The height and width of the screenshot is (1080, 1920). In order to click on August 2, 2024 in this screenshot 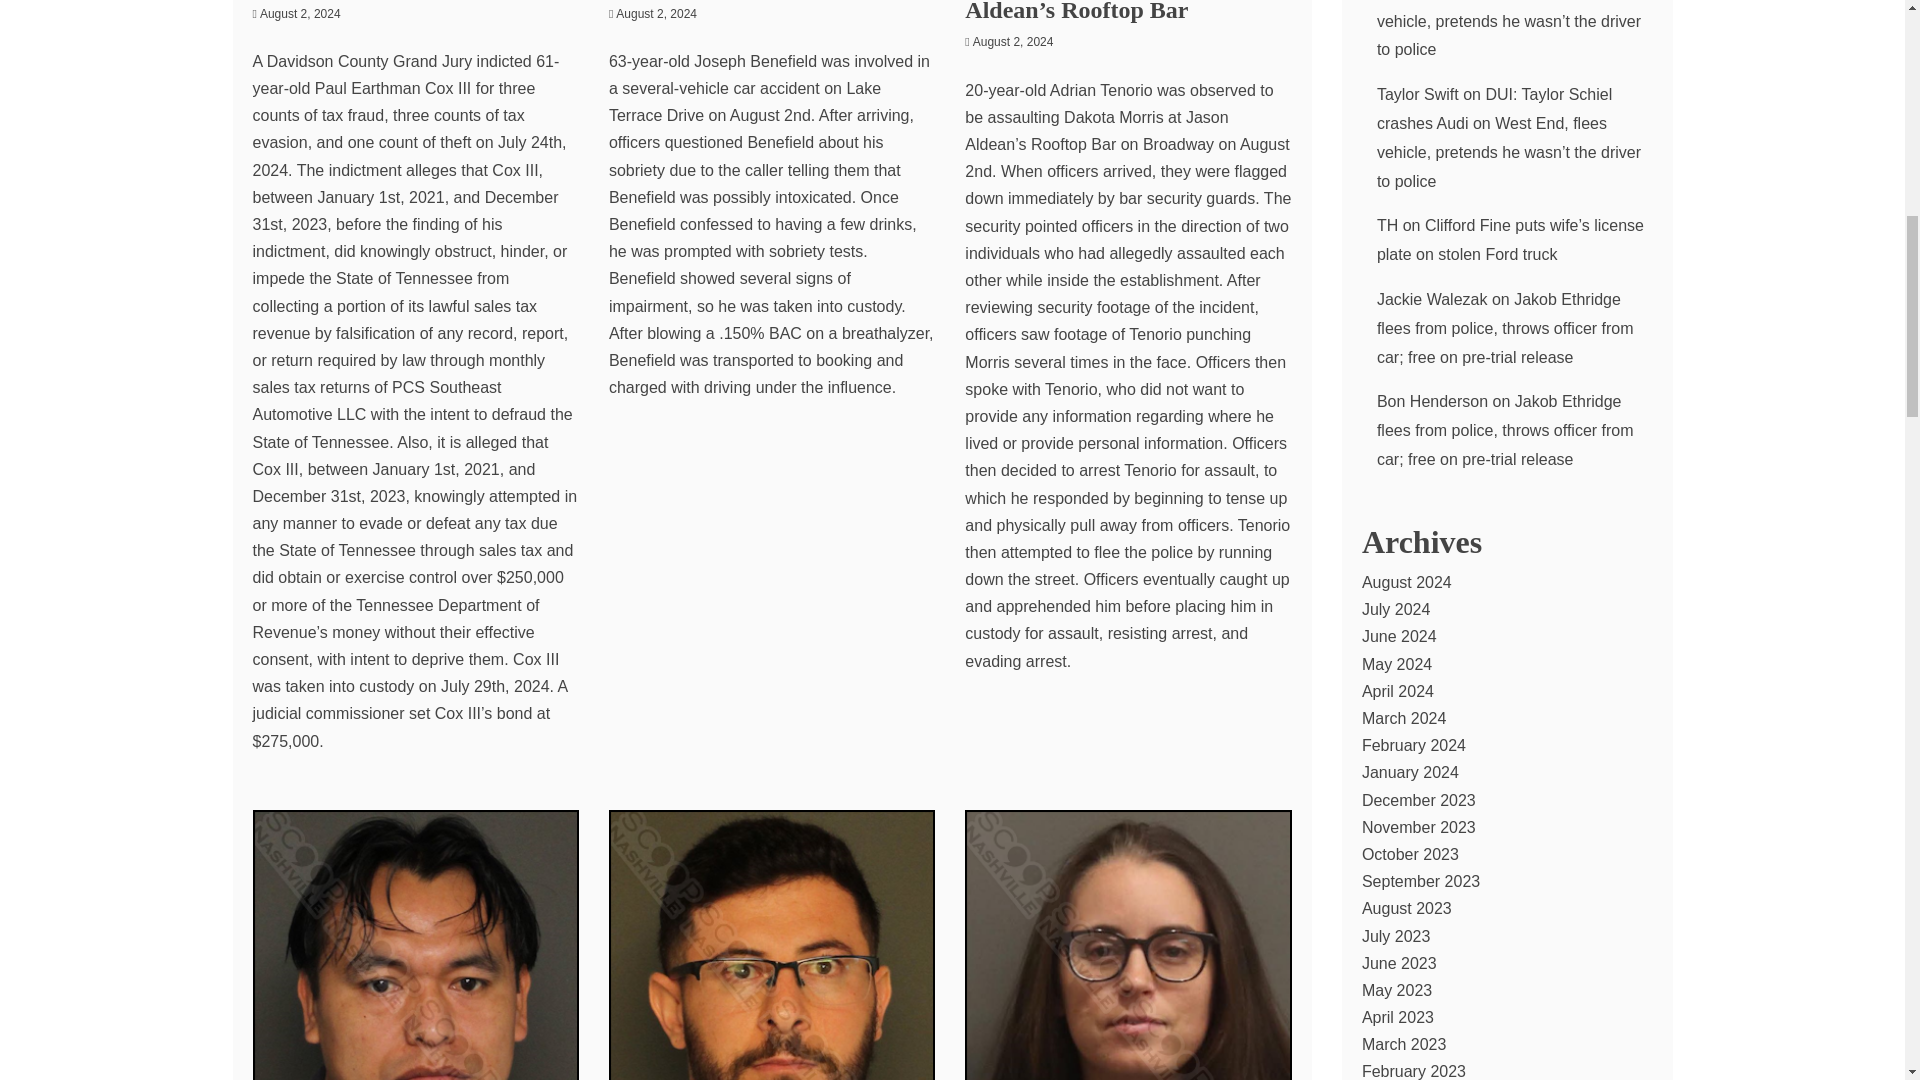, I will do `click(1014, 41)`.